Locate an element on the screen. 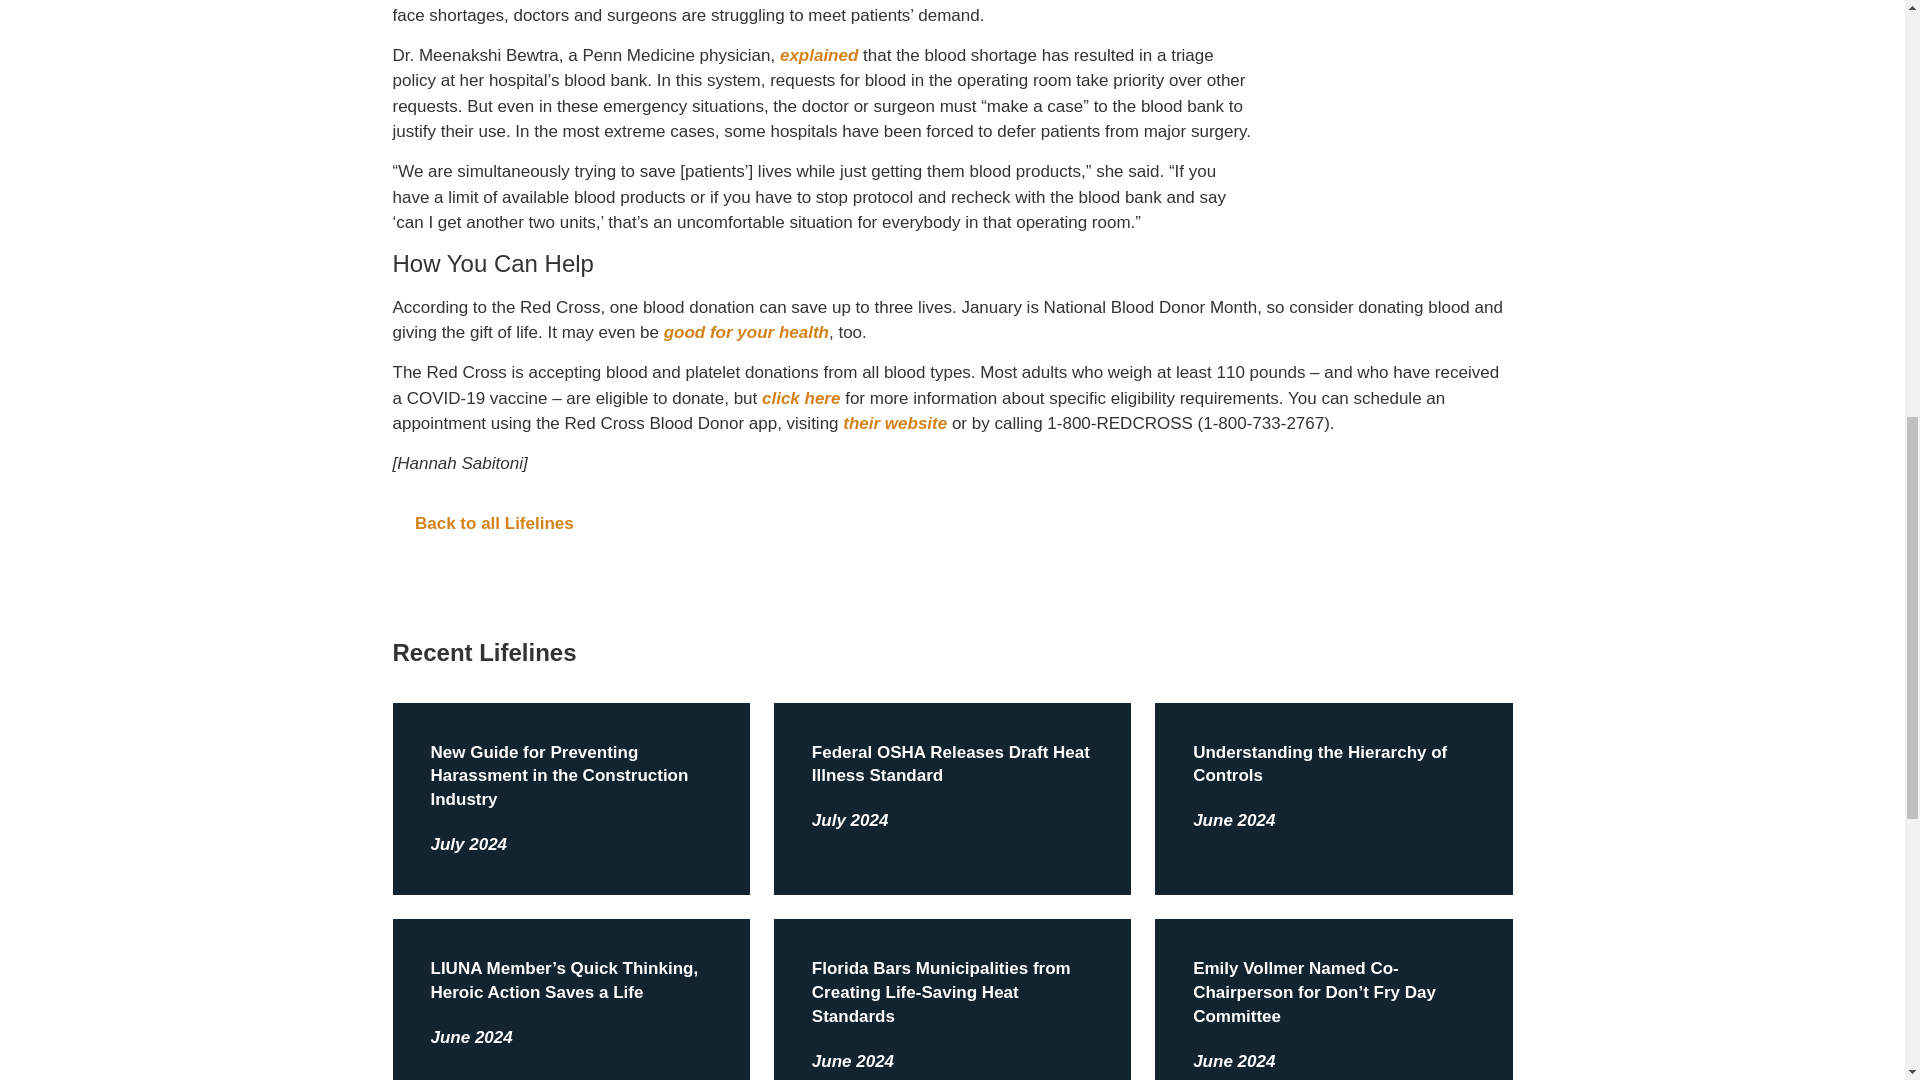 Image resolution: width=1920 pixels, height=1080 pixels. Federal OSHA Releases Draft Heat Illness Standard is located at coordinates (951, 764).